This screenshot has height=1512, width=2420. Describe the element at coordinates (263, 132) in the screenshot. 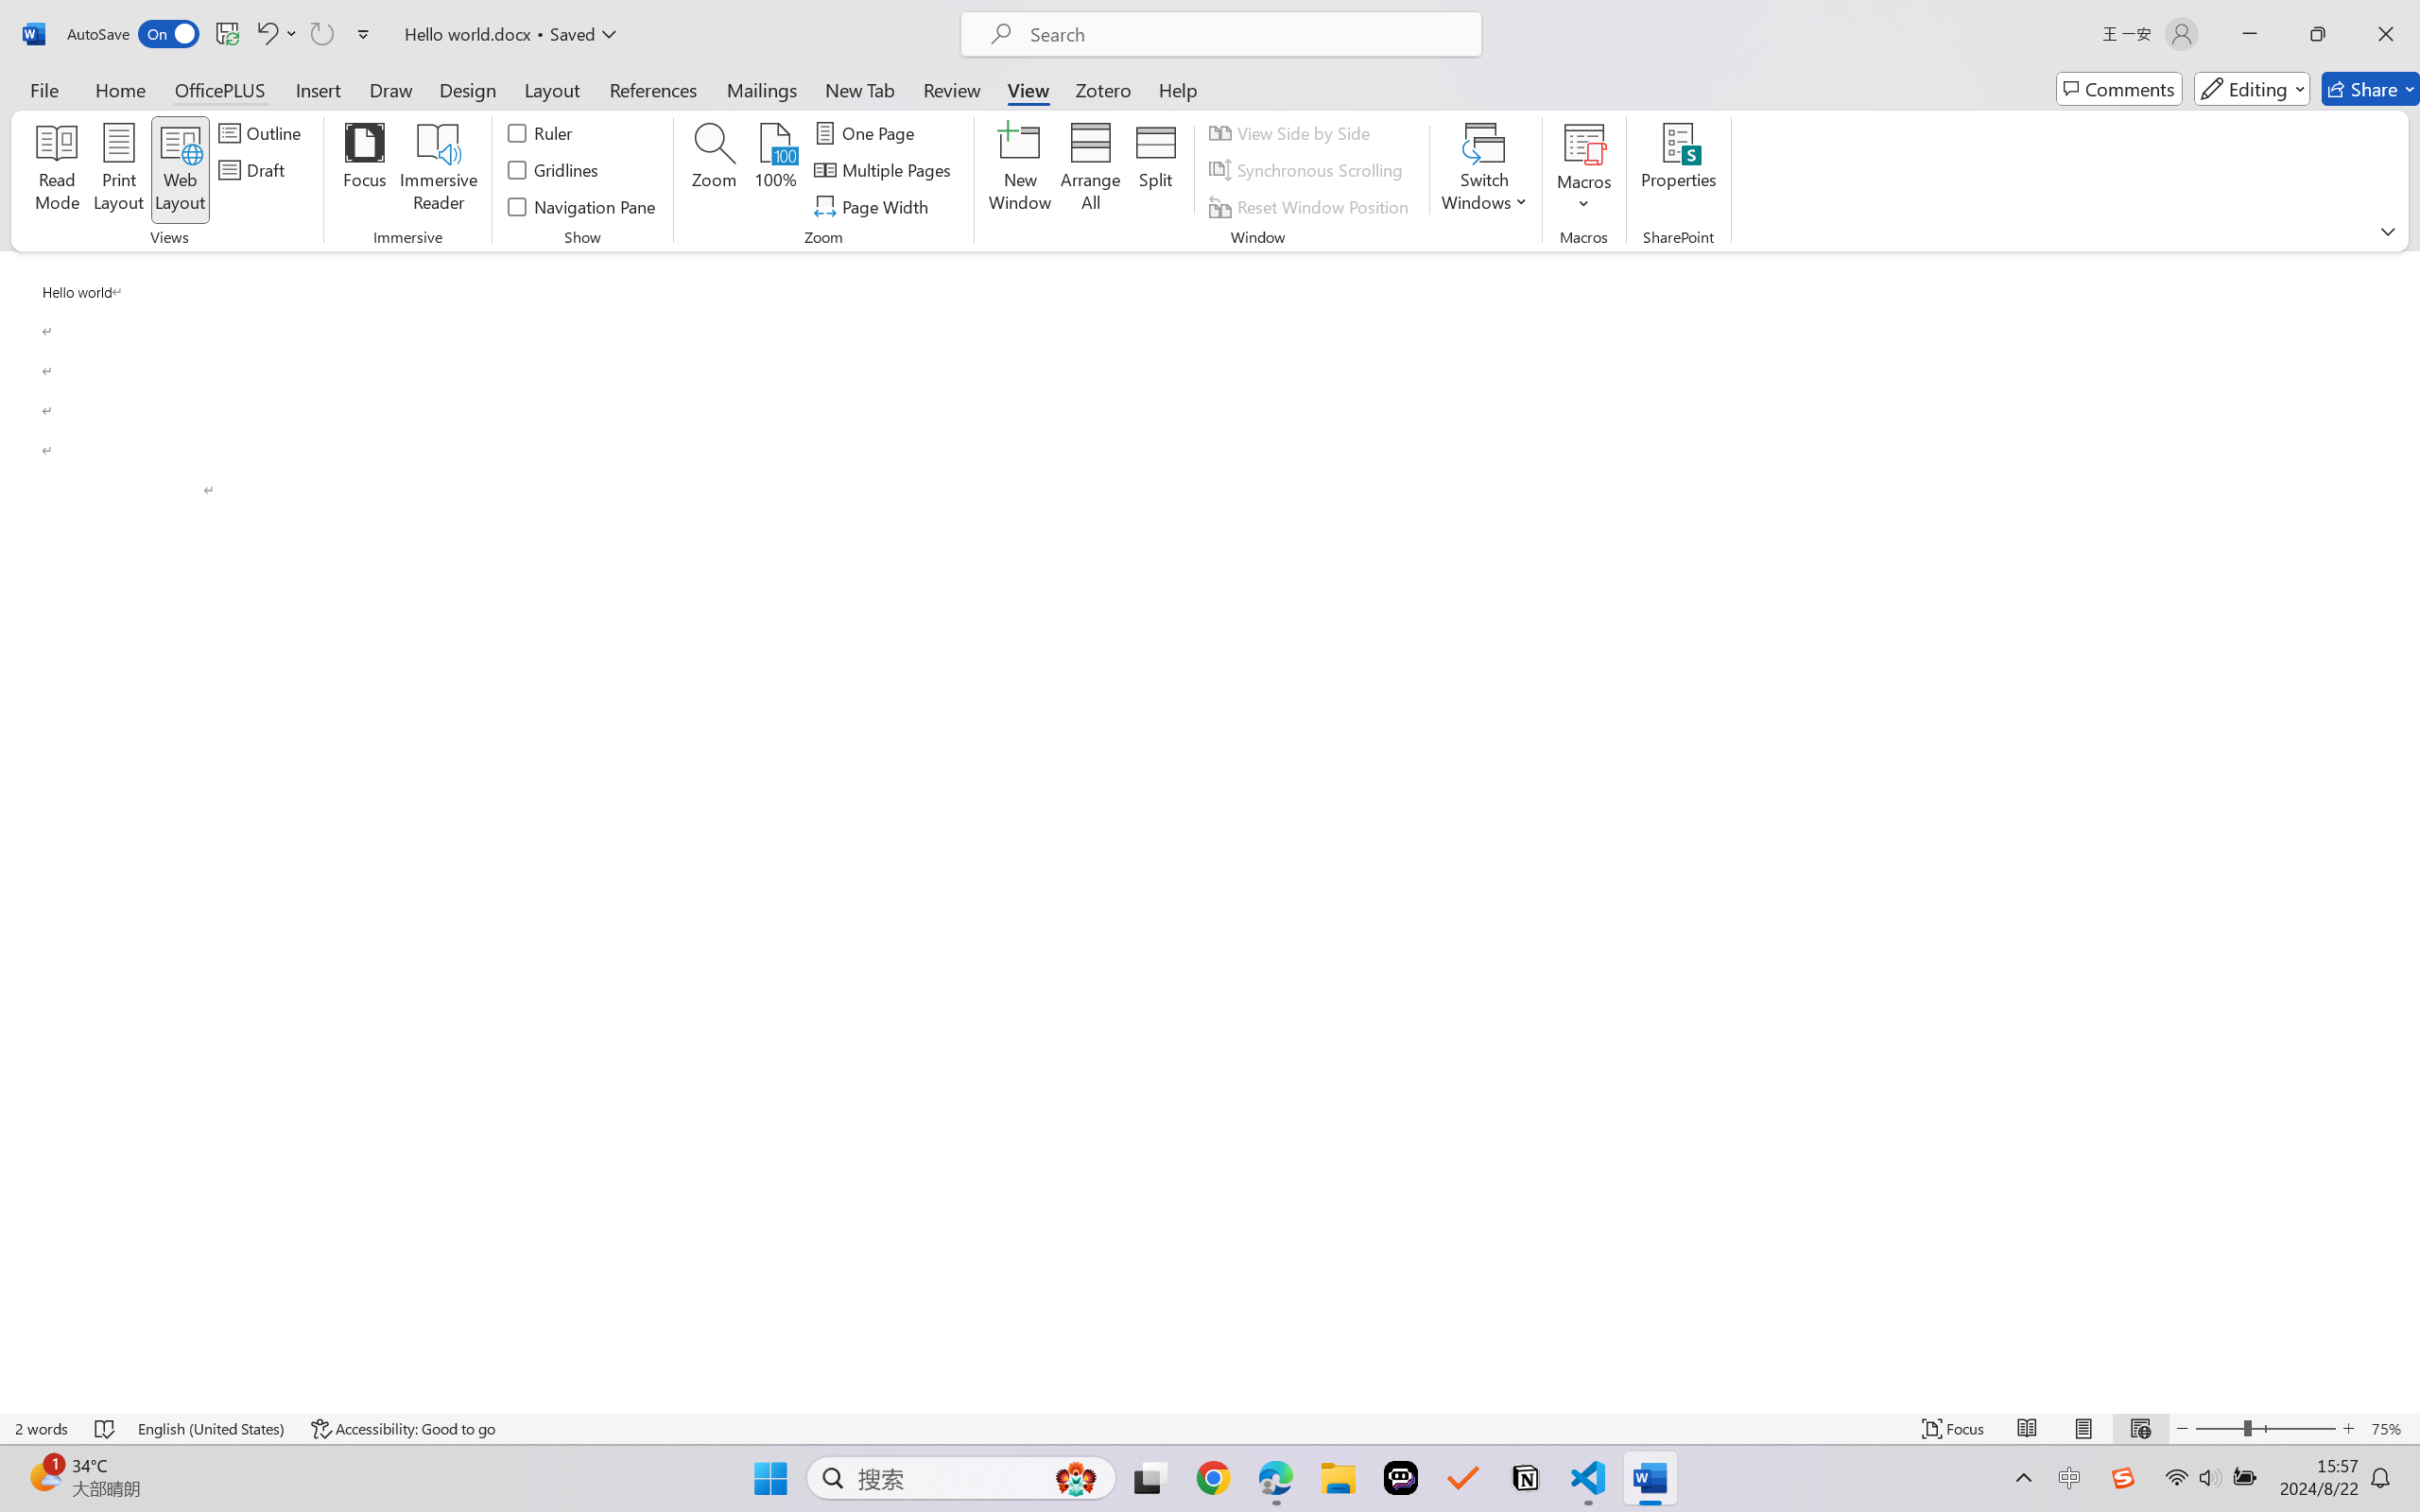

I see `Outline` at that location.